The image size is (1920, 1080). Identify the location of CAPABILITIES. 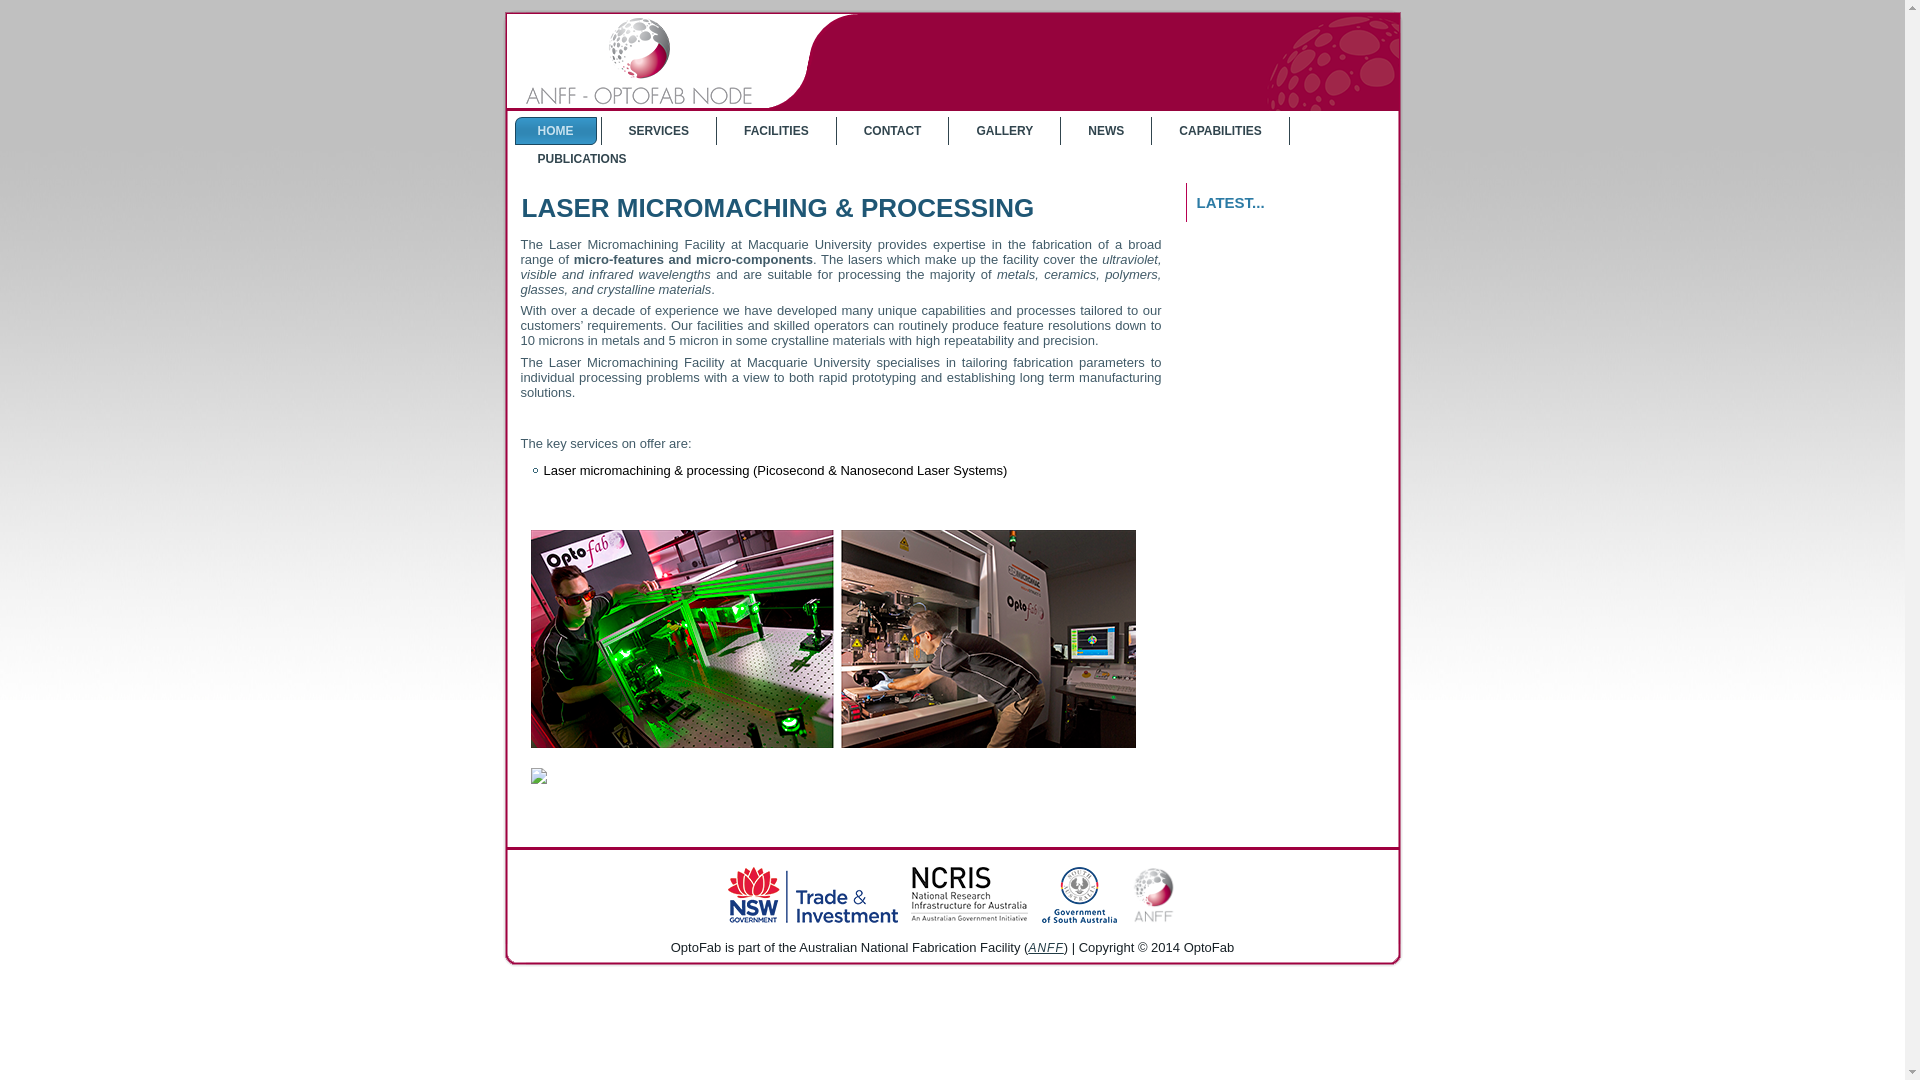
(1220, 131).